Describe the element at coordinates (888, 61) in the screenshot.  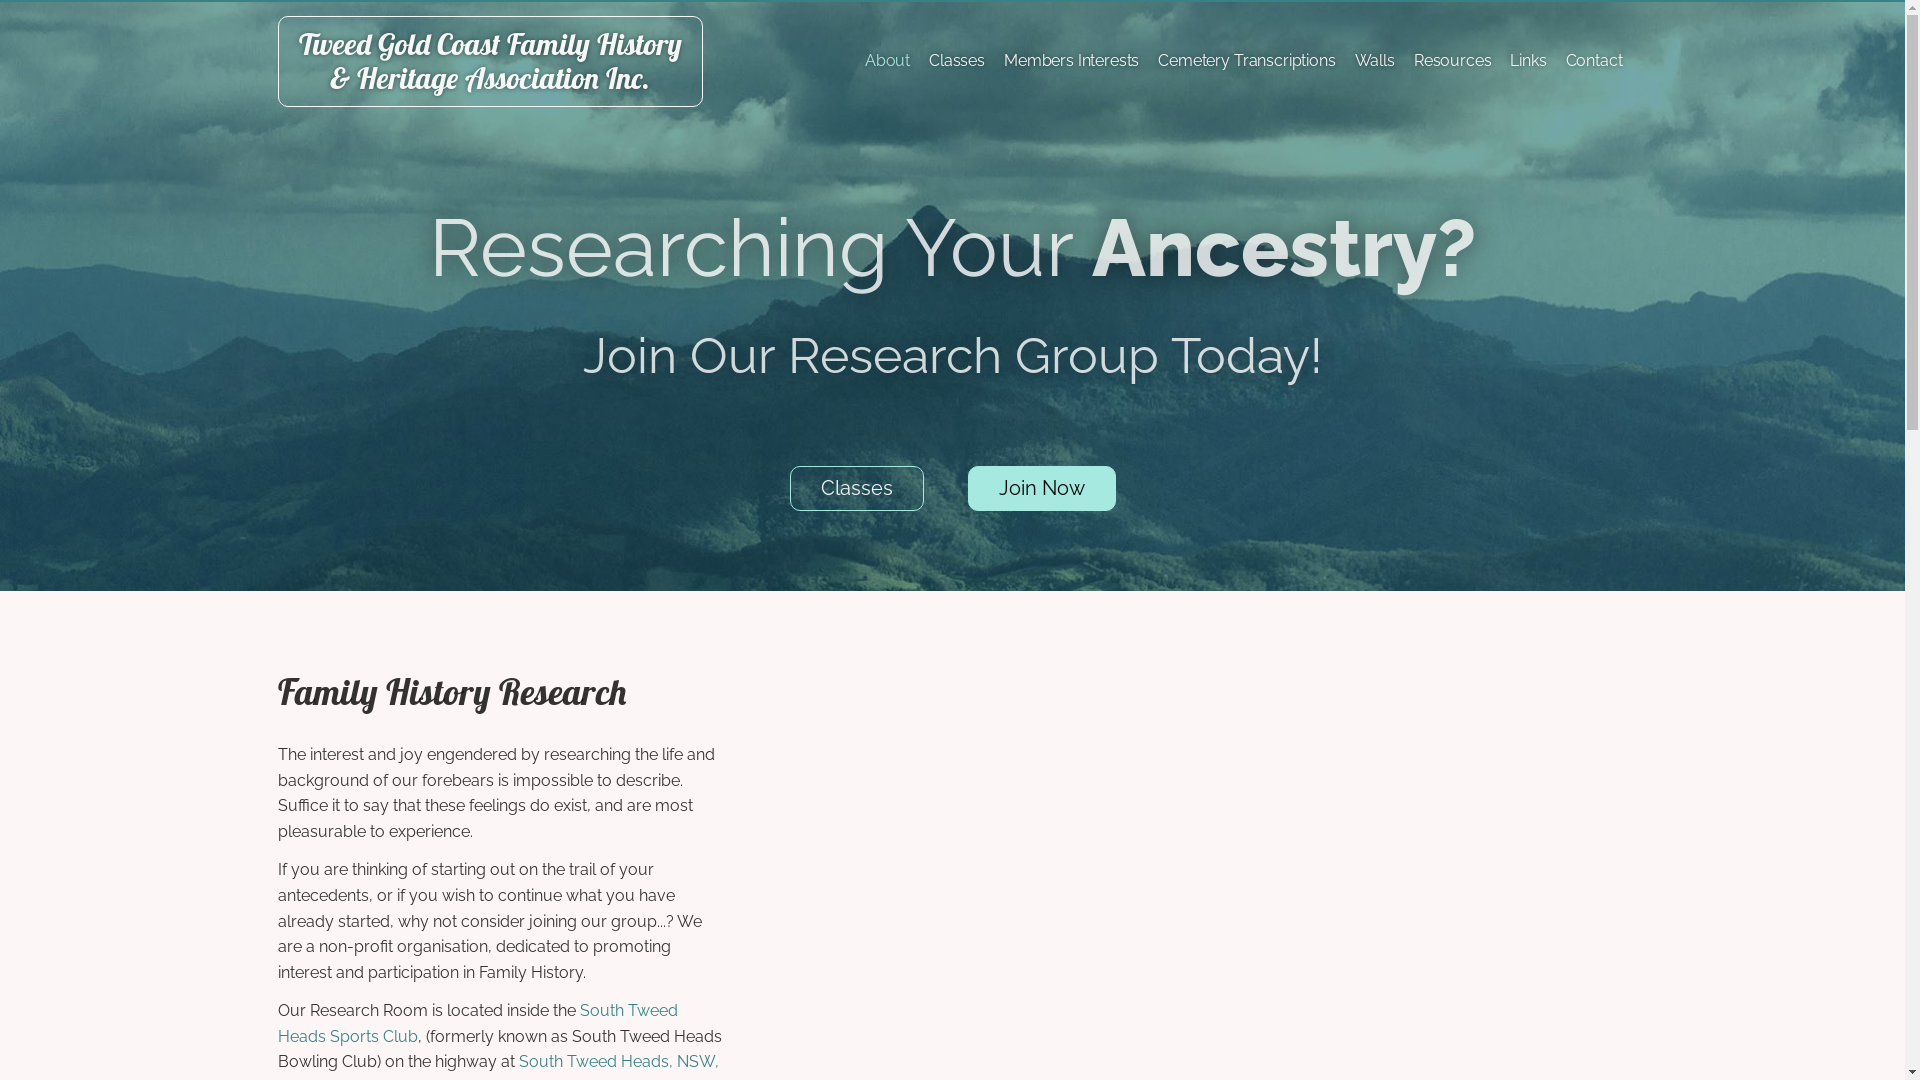
I see `About` at that location.